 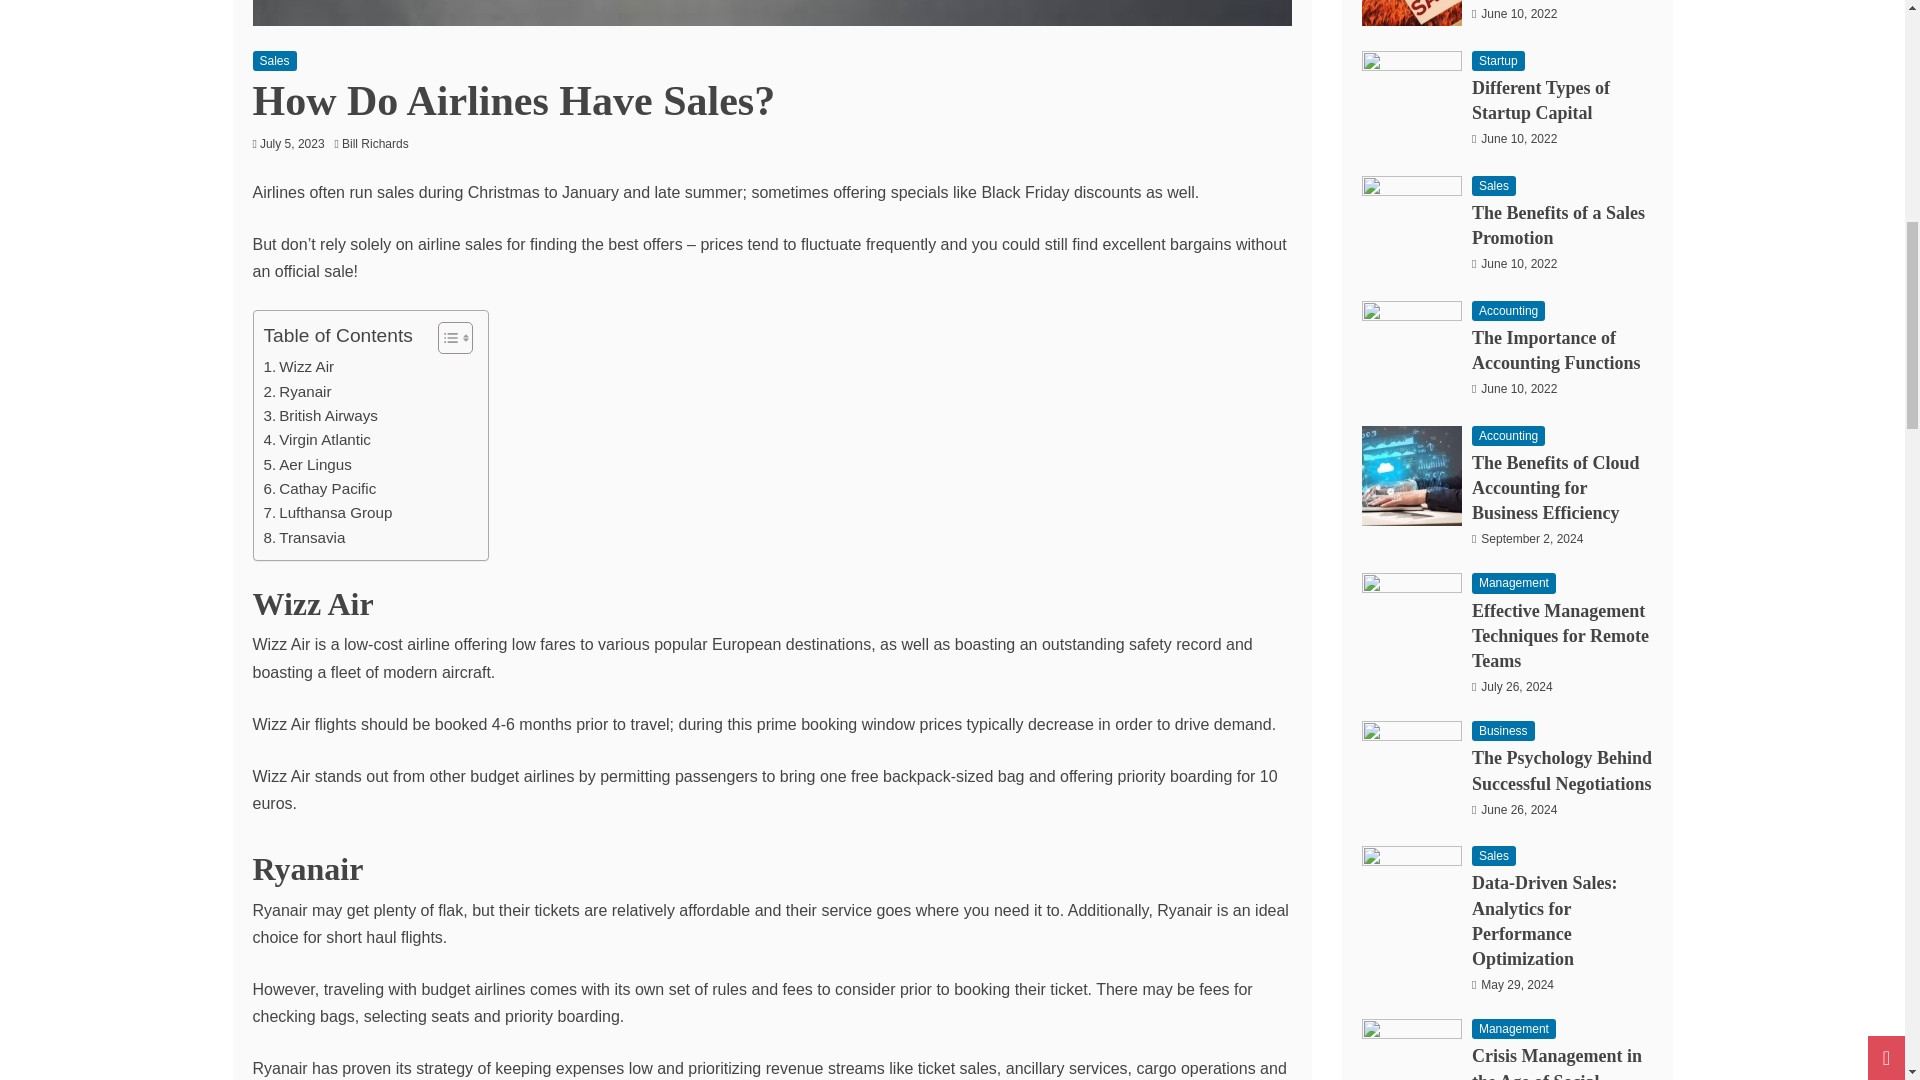 What do you see at coordinates (321, 415) in the screenshot?
I see `British Airways` at bounding box center [321, 415].